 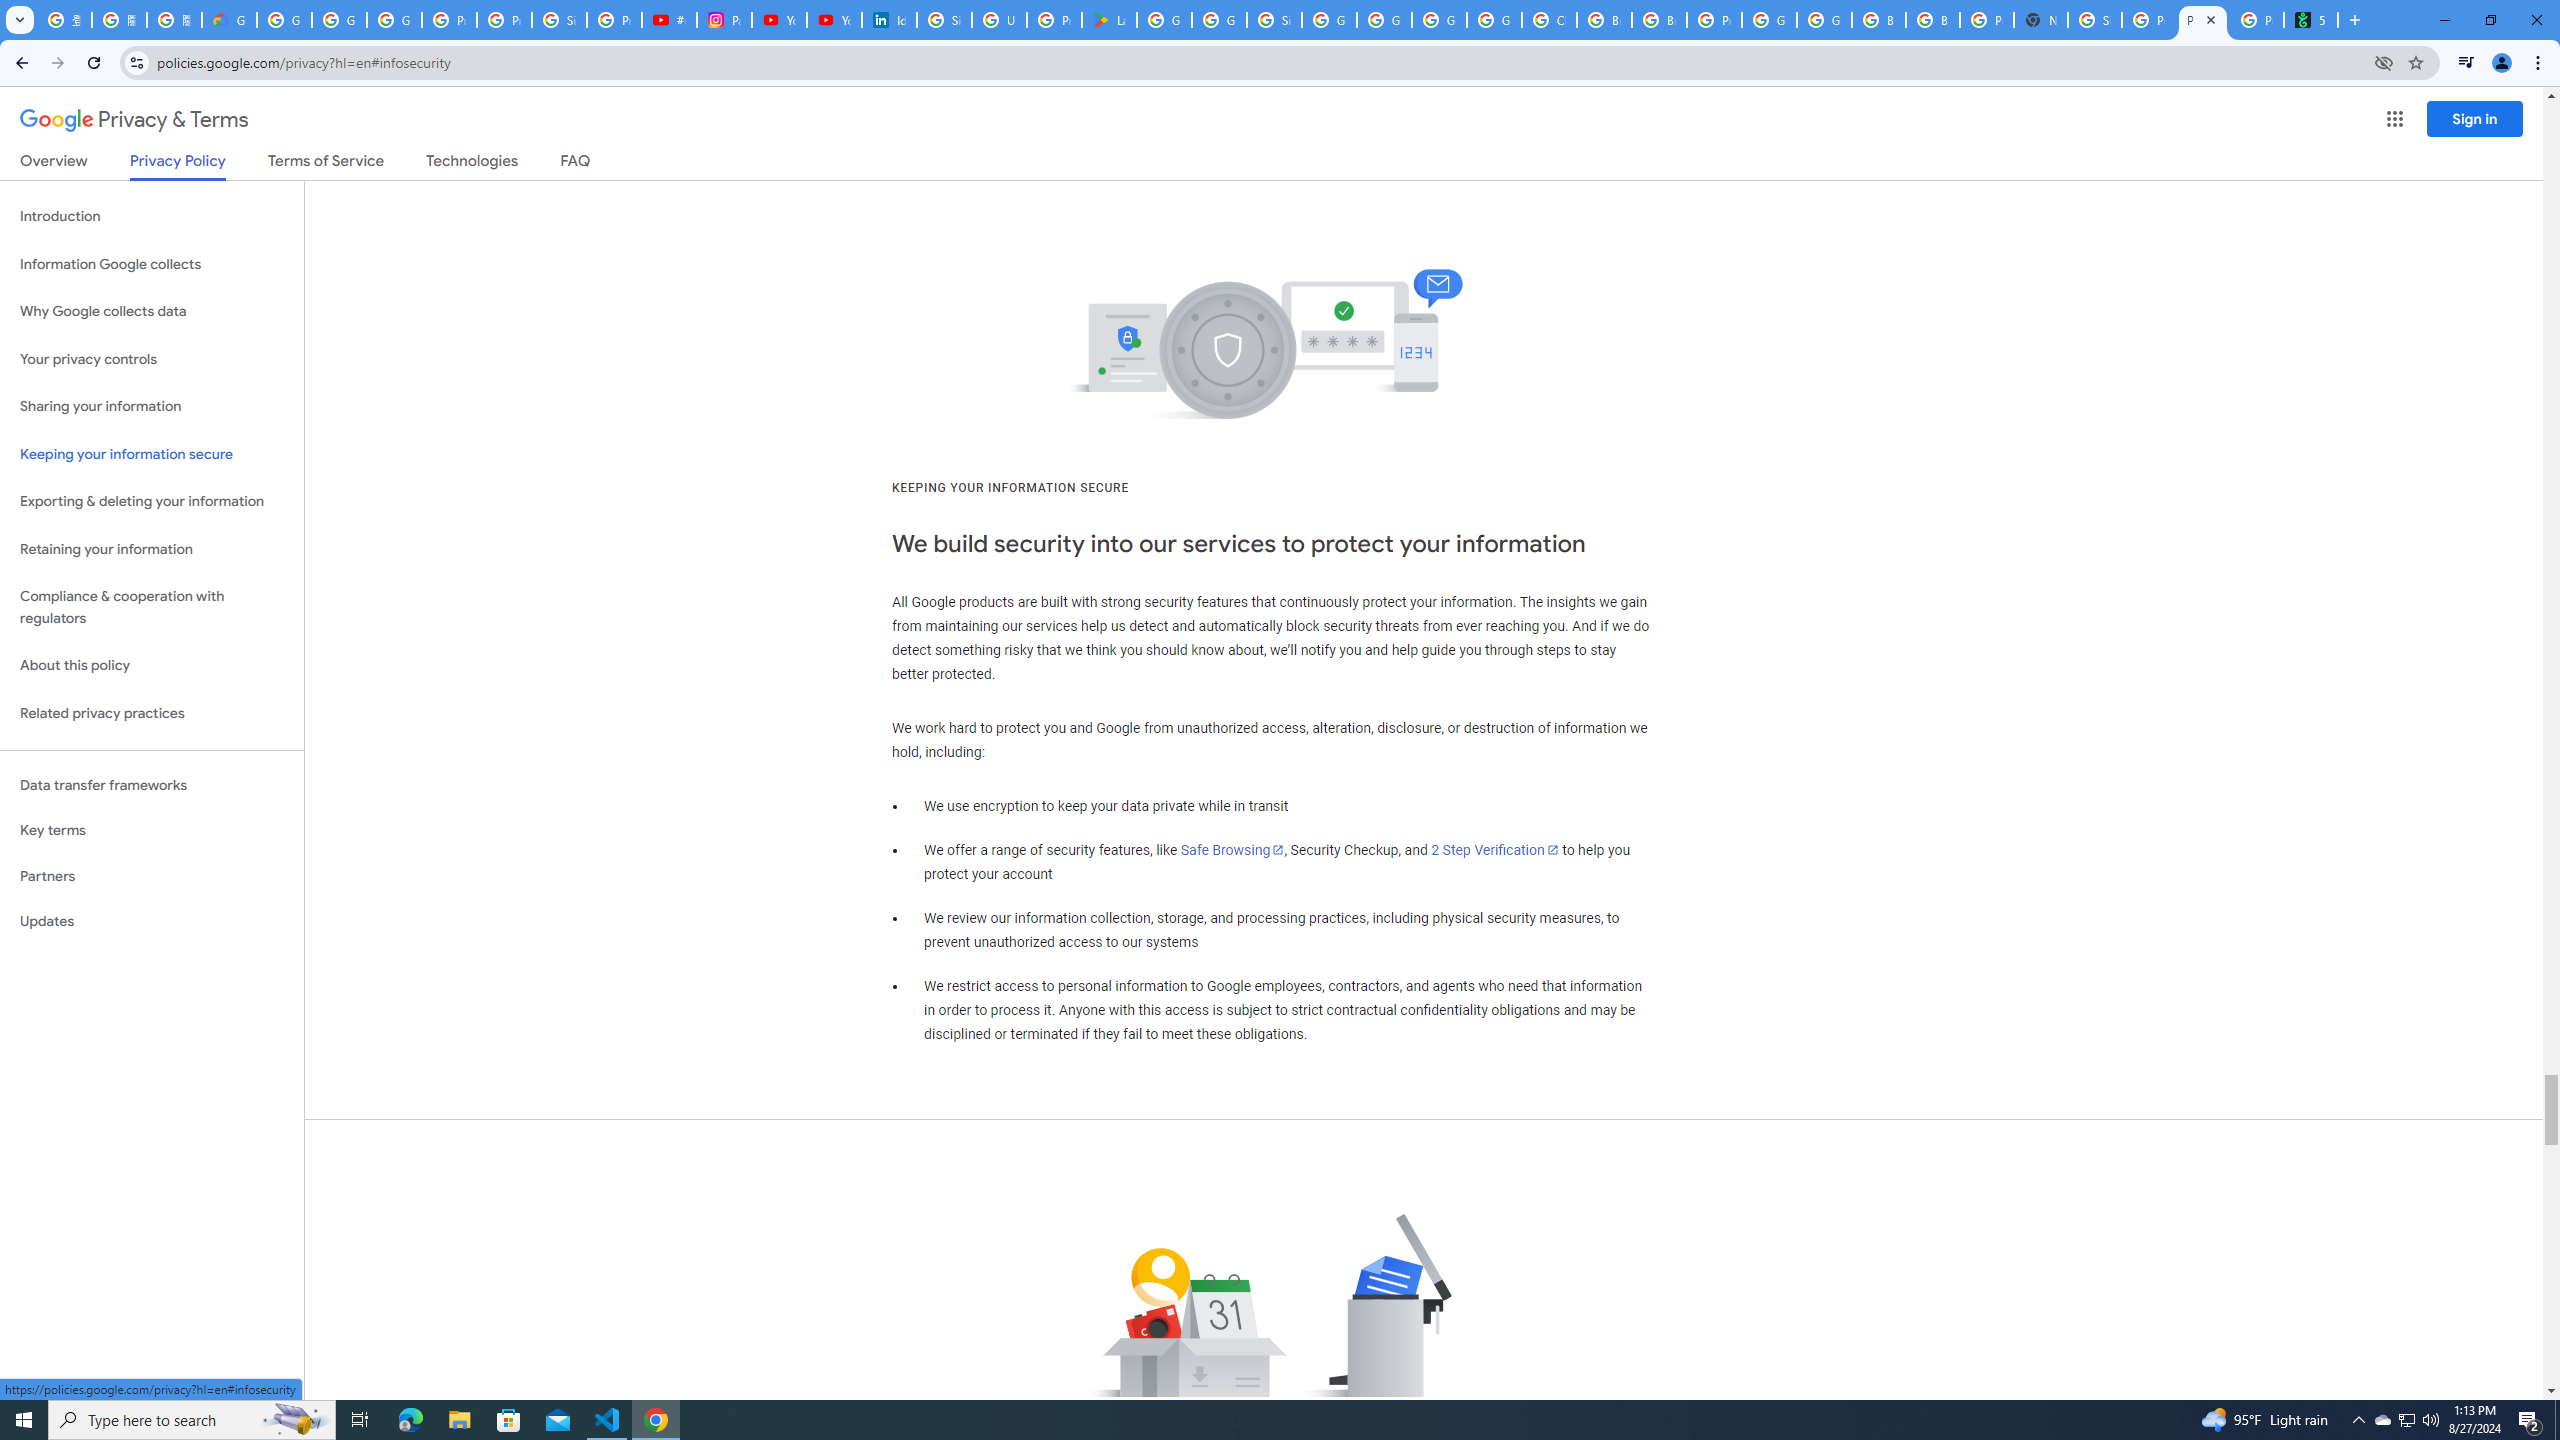 What do you see at coordinates (669, 20) in the screenshot?
I see `#nbabasketballhighlights - YouTube` at bounding box center [669, 20].